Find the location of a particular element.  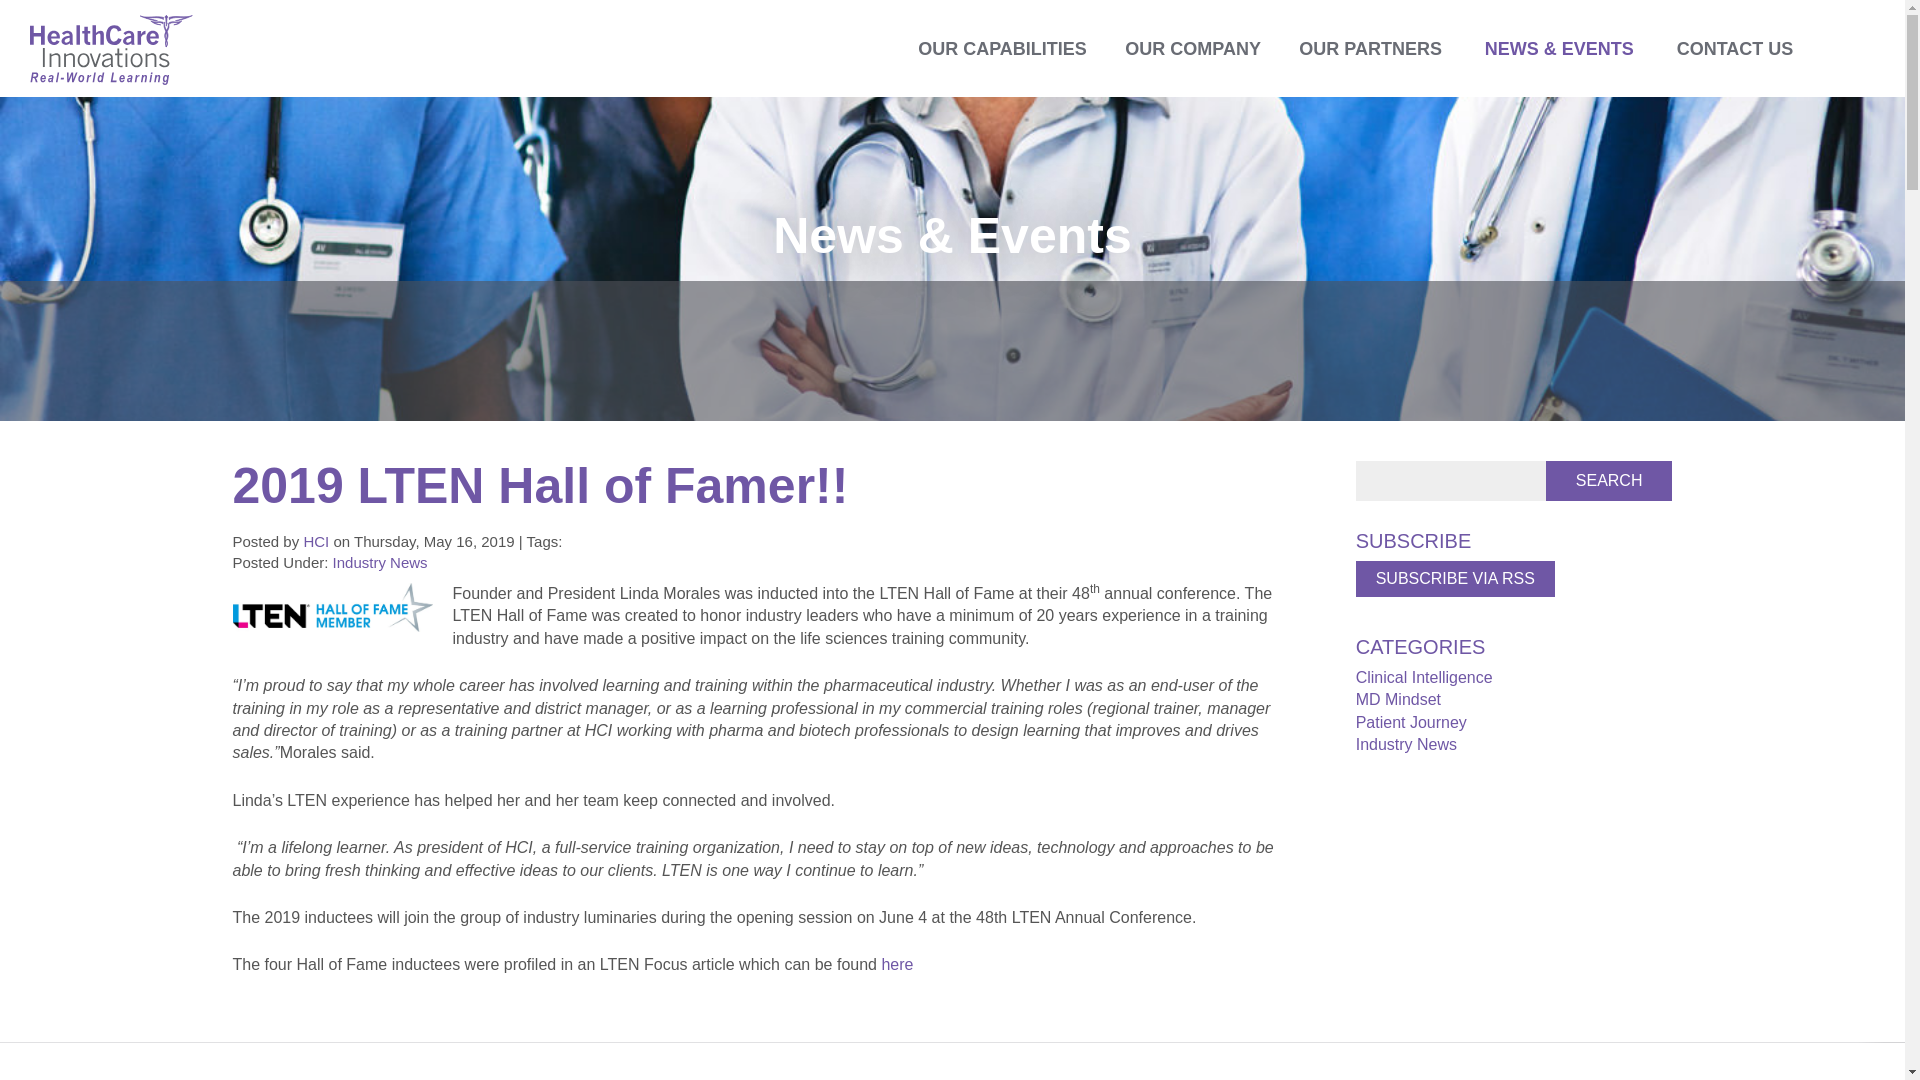

Clinical Intelligence is located at coordinates (1424, 676).